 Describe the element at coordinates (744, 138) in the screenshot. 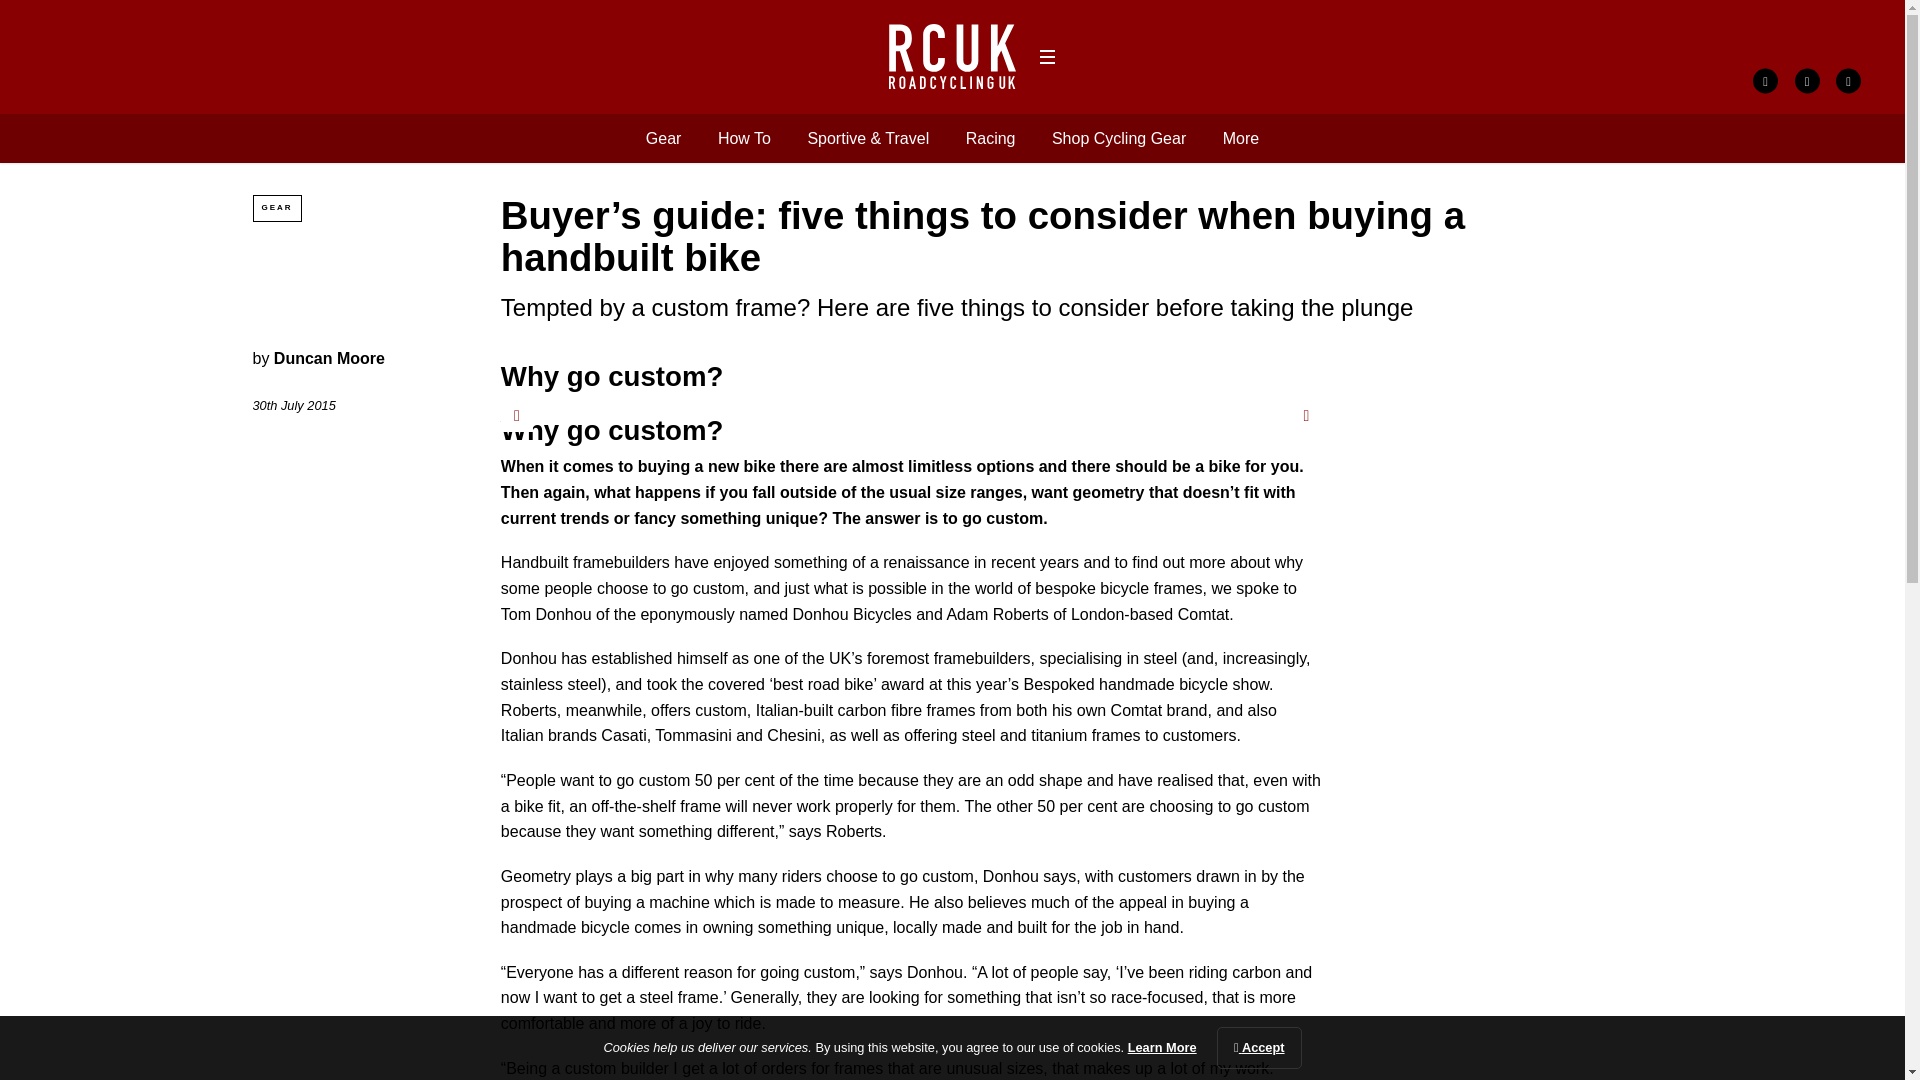

I see `How To` at that location.